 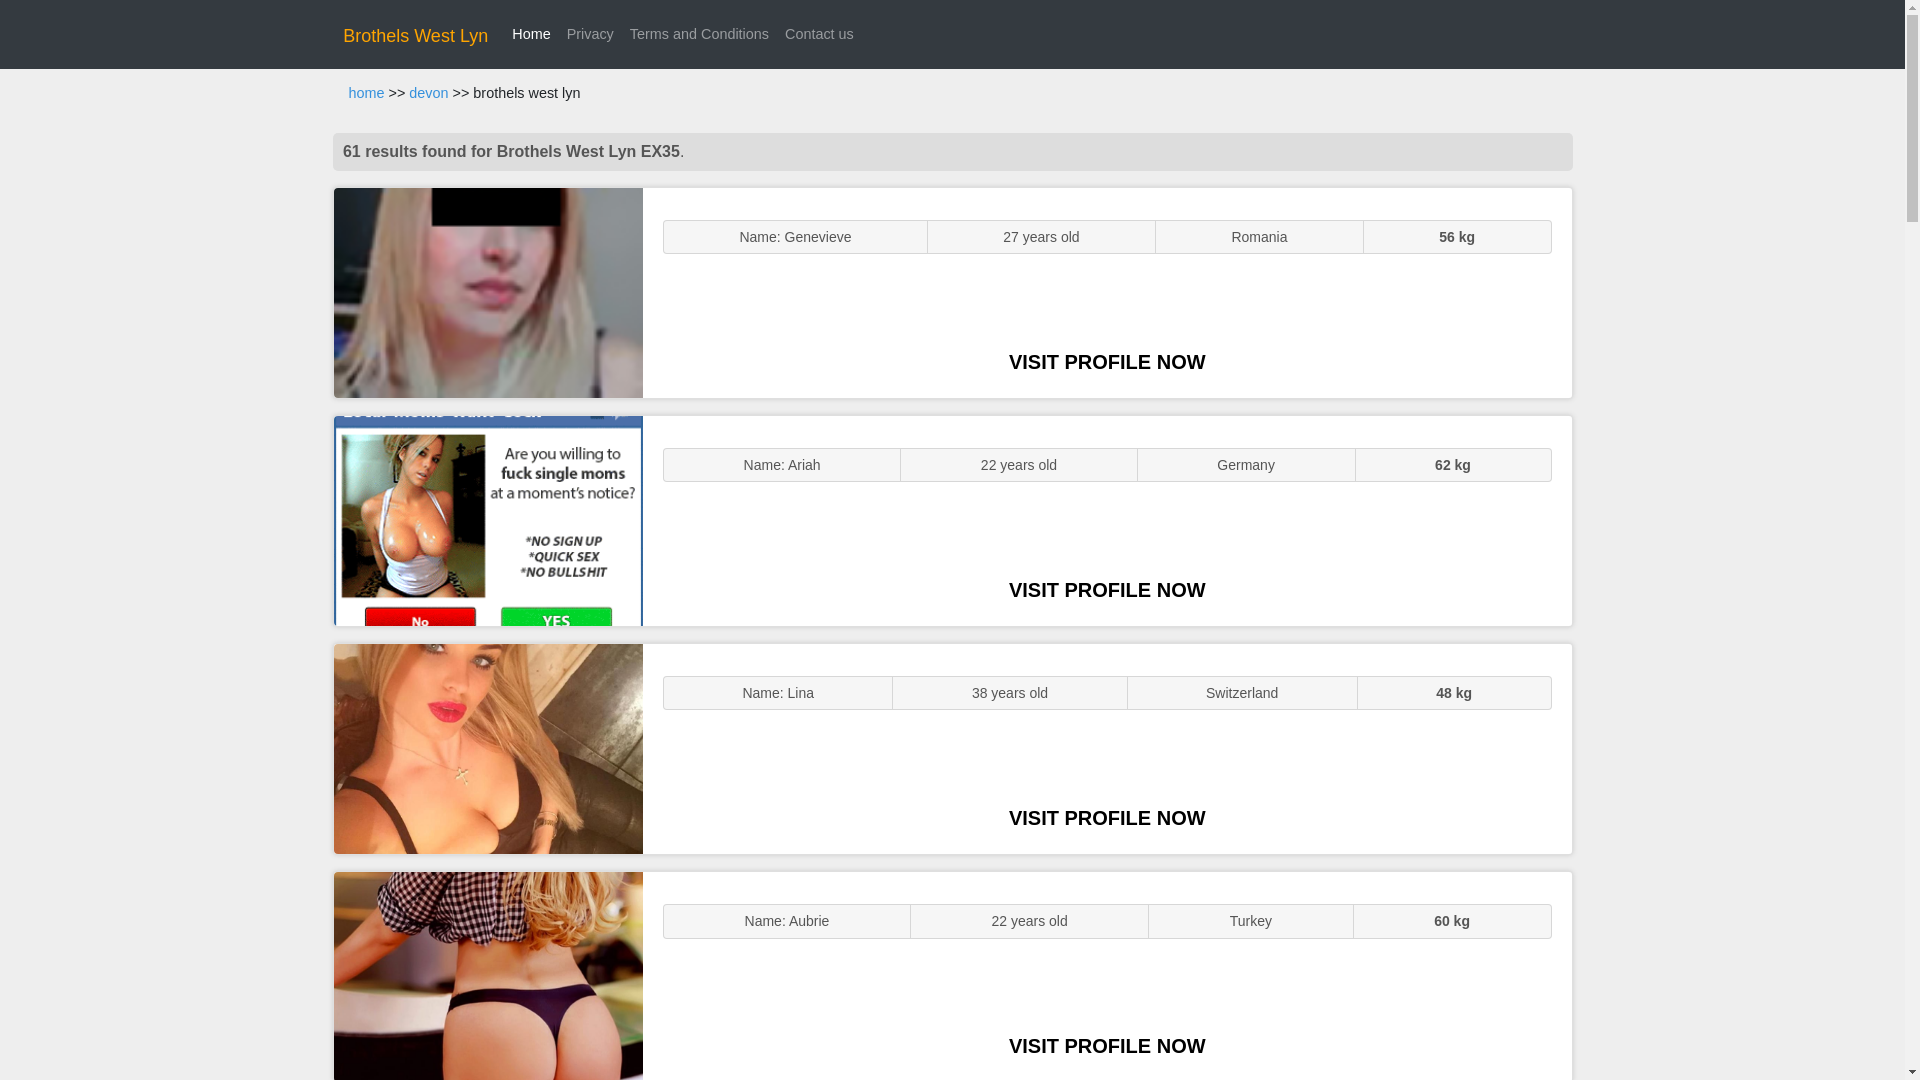 I want to click on Contact us, so click(x=820, y=34).